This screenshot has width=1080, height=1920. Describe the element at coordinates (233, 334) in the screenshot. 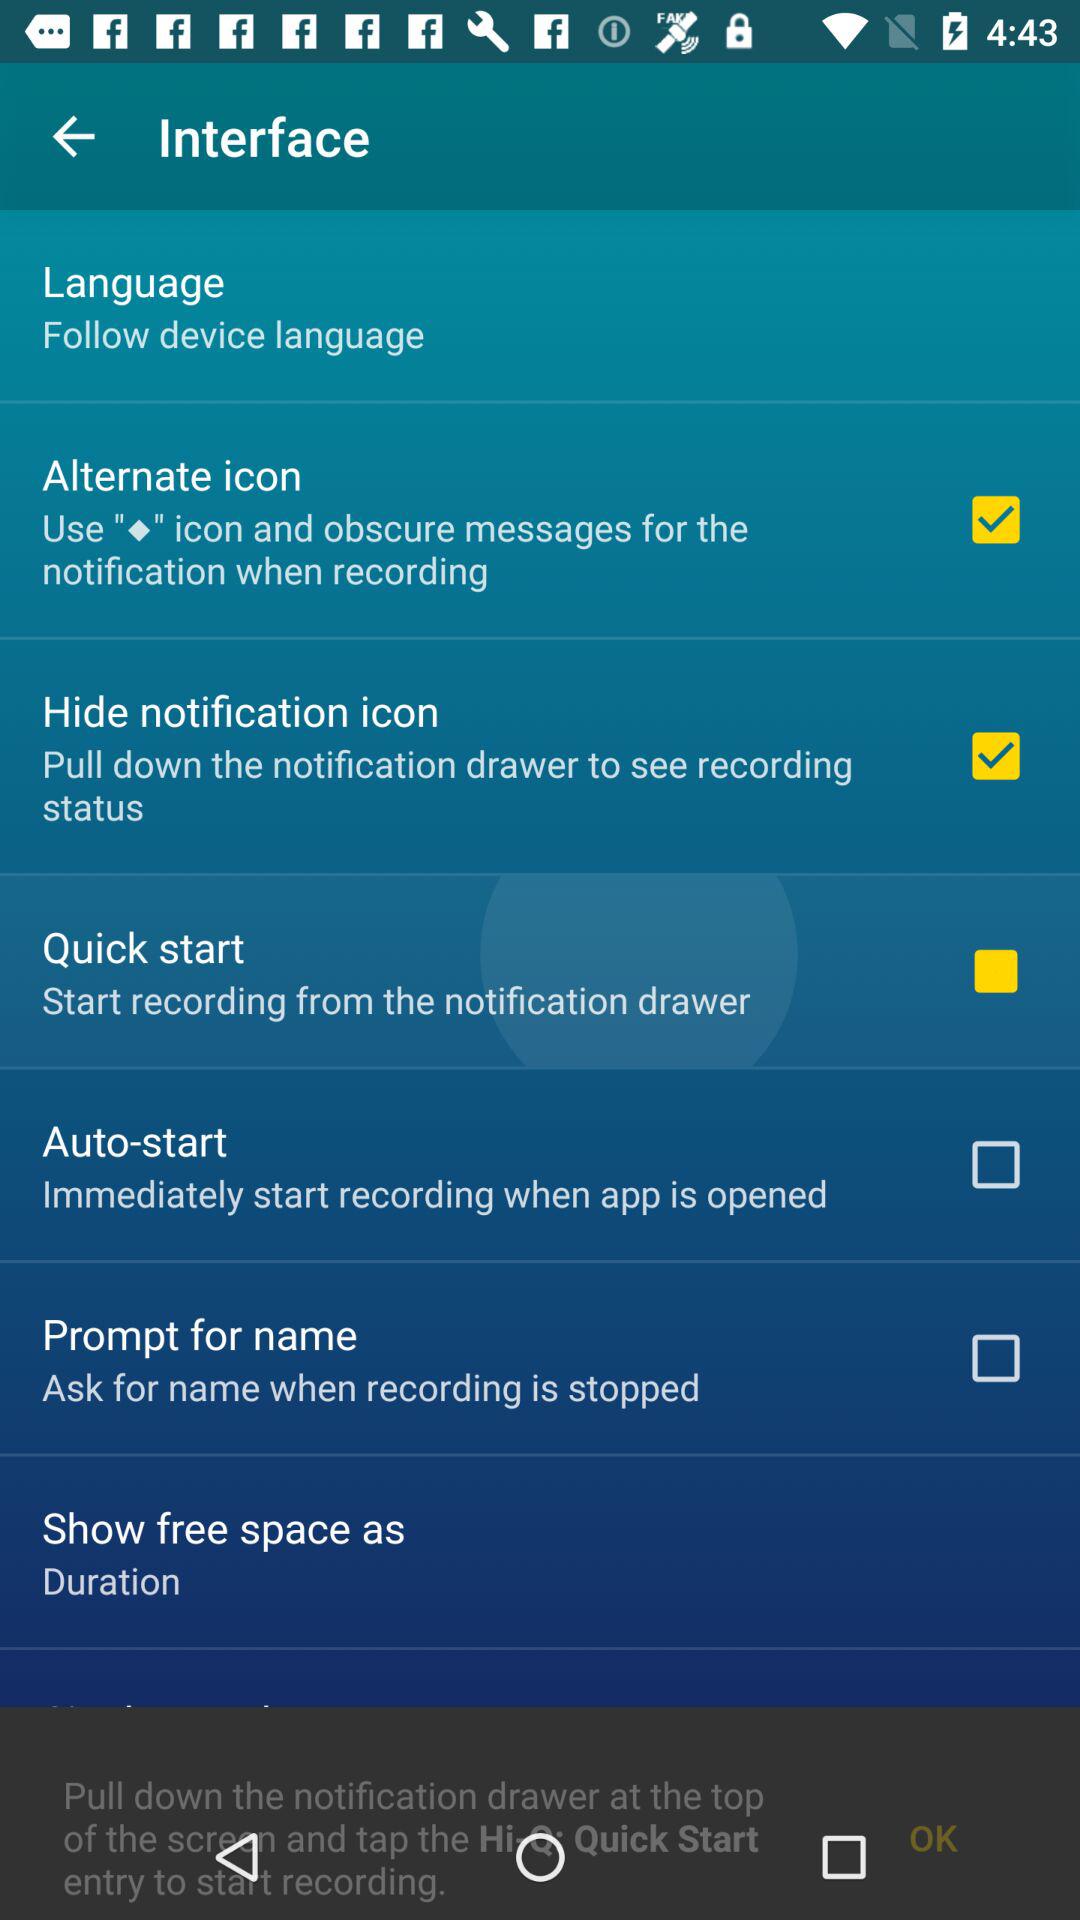

I see `launch item below the language` at that location.